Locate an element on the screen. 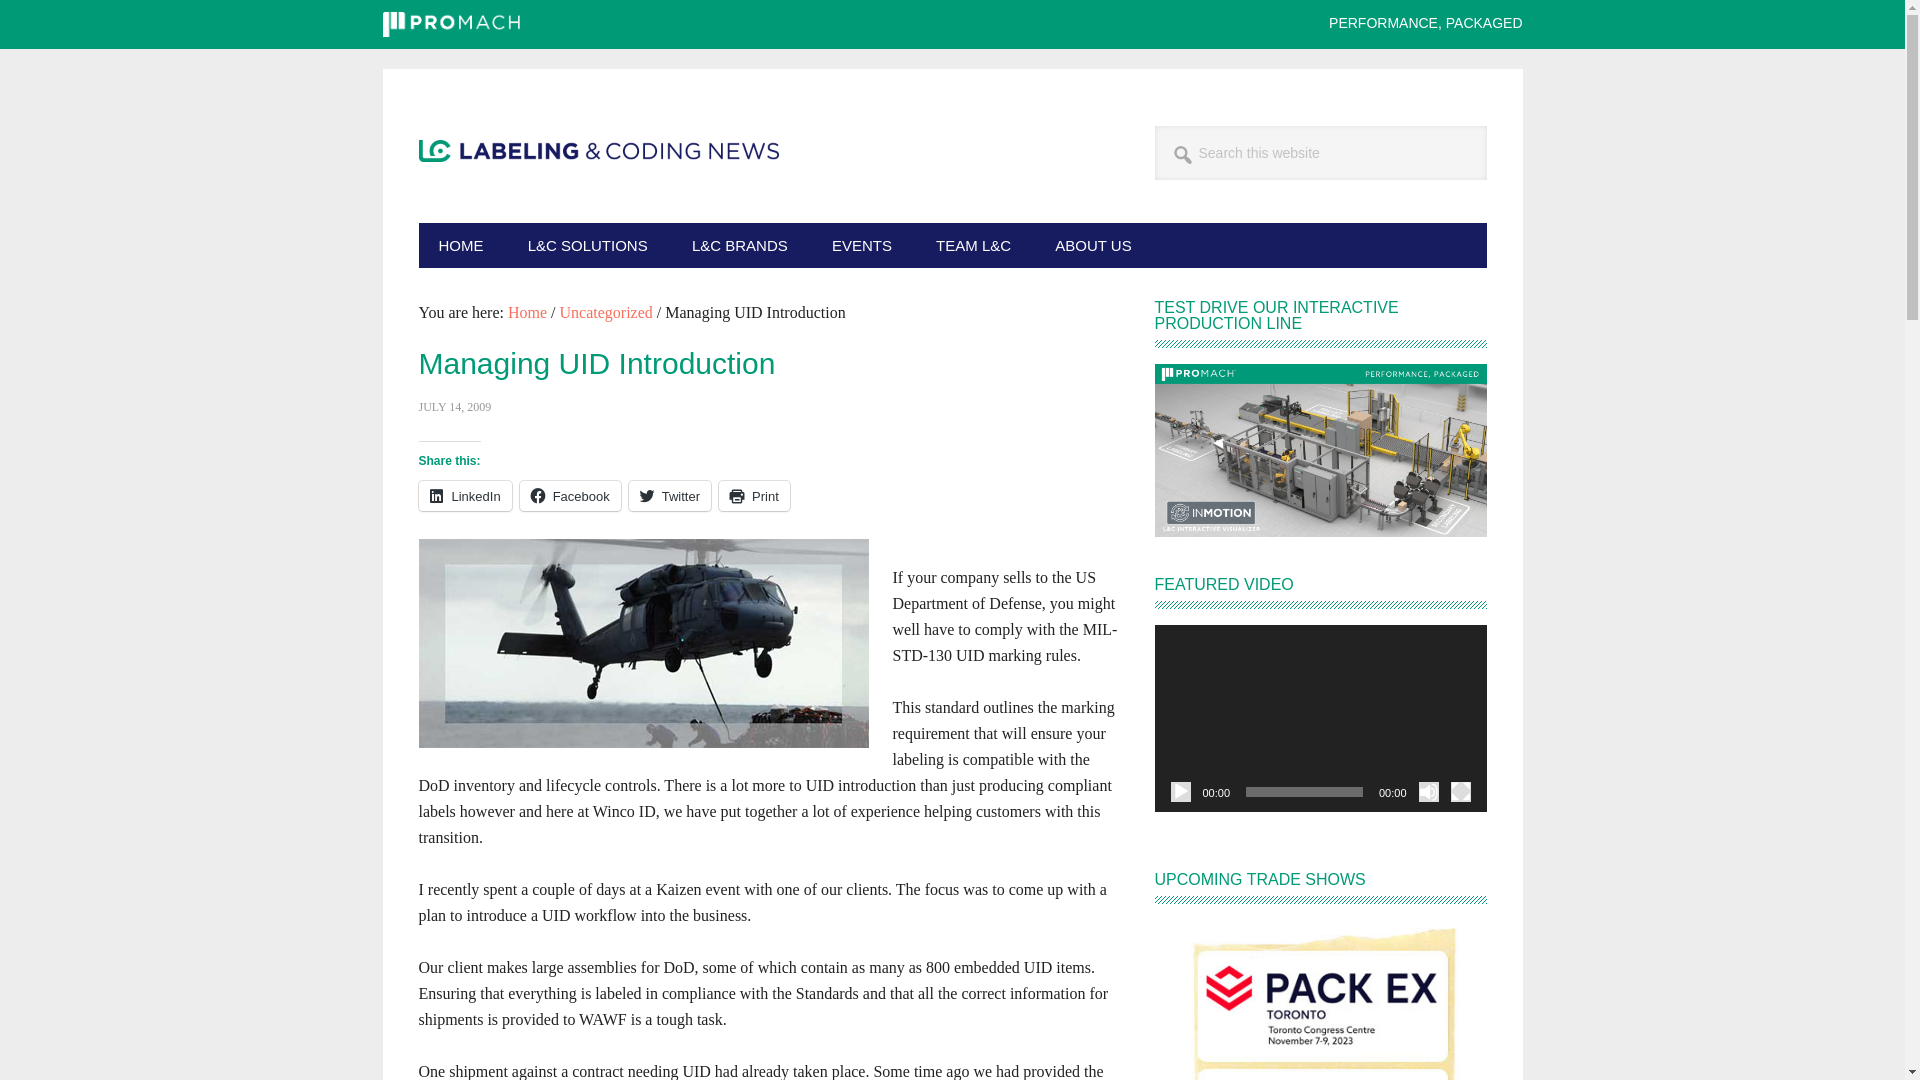 The height and width of the screenshot is (1080, 1920). Twitter is located at coordinates (670, 494).